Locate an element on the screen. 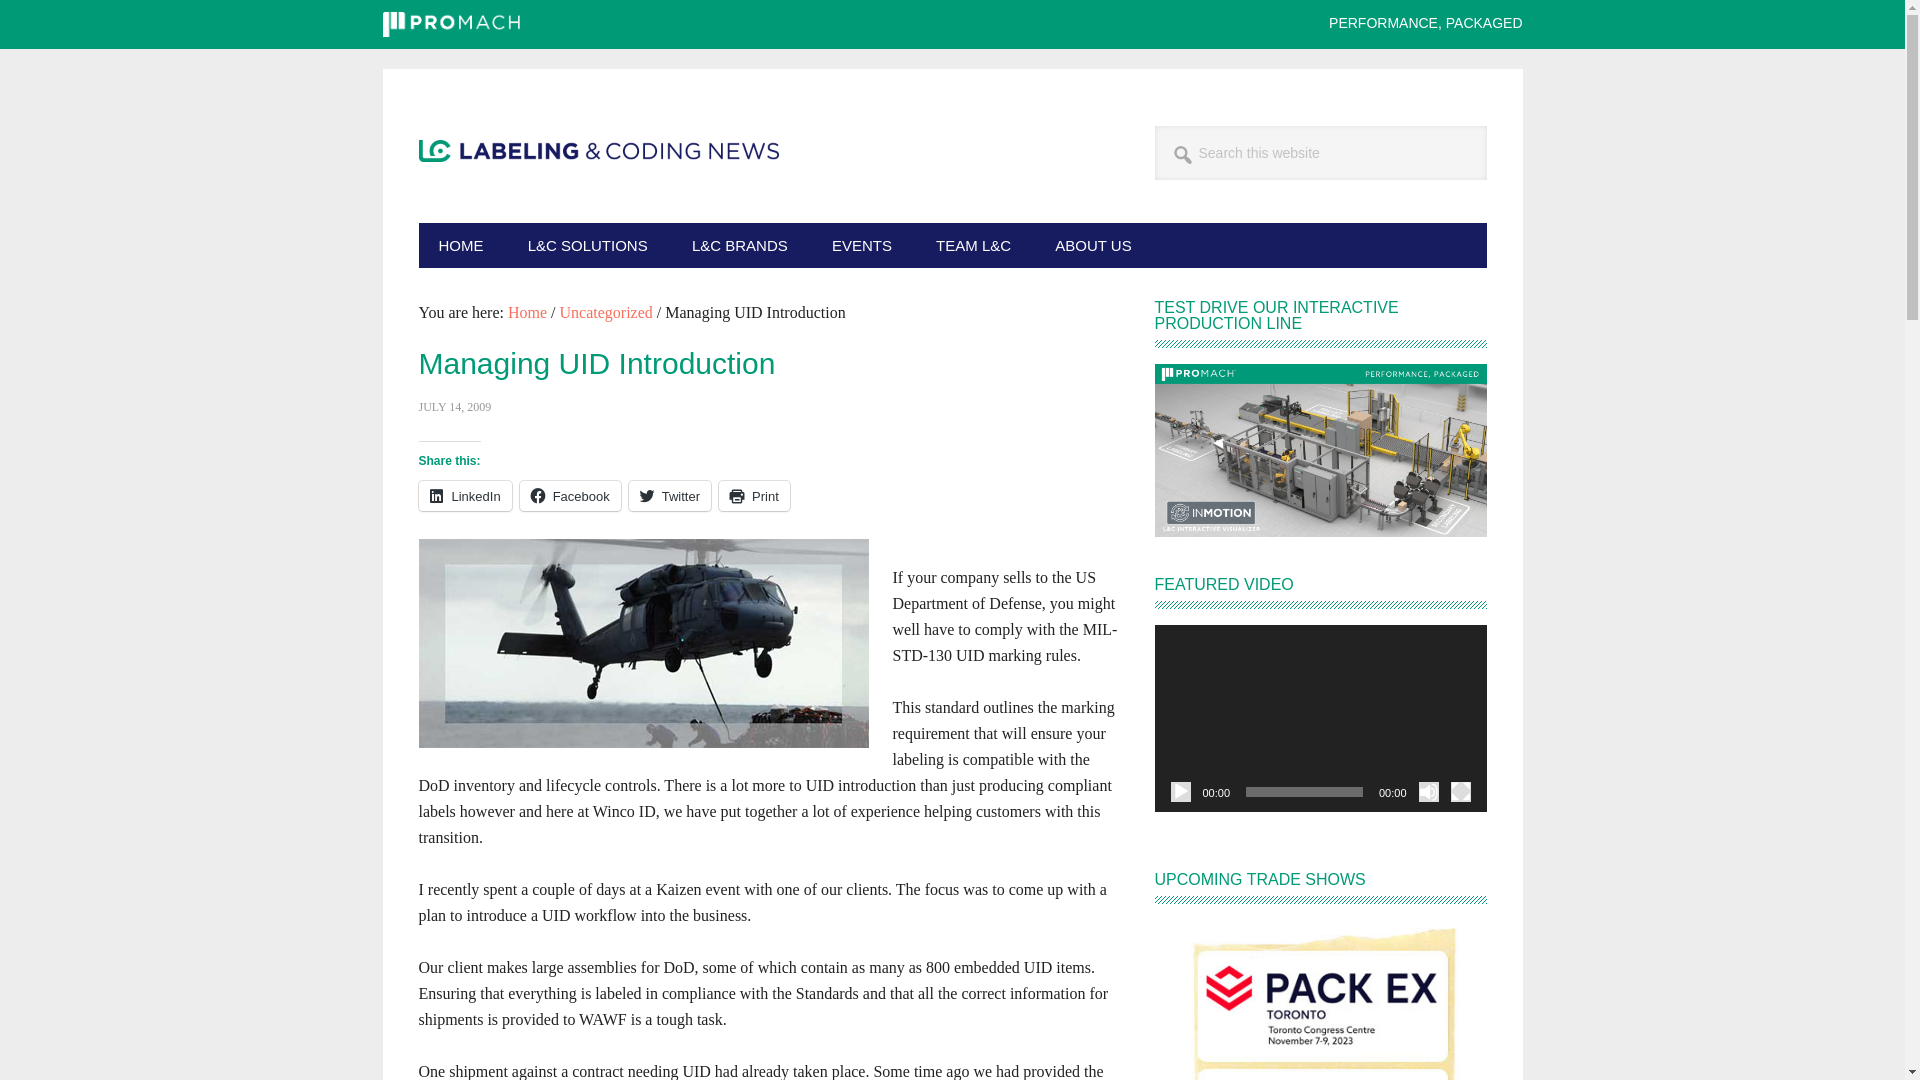 The height and width of the screenshot is (1080, 1920). Twitter is located at coordinates (670, 494).